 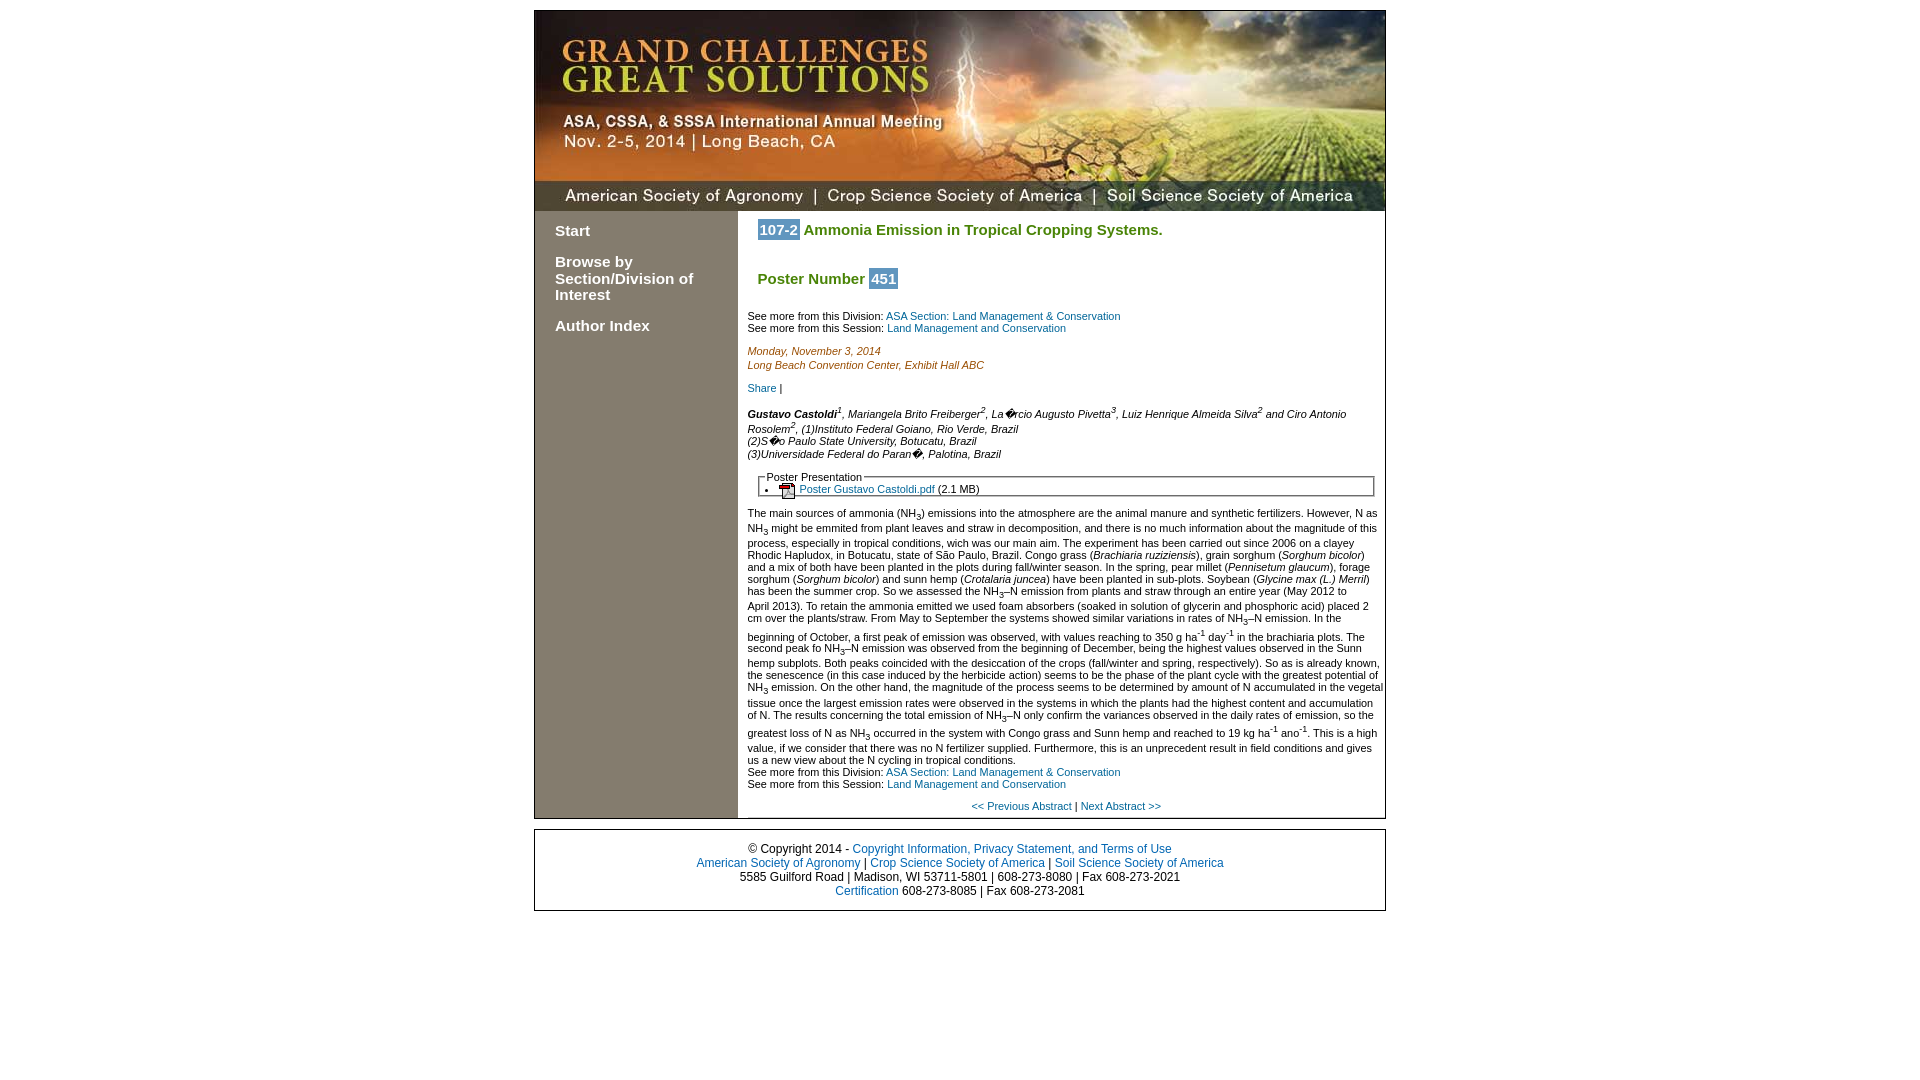 I want to click on Soil Science Society of America, so click(x=1139, y=863).